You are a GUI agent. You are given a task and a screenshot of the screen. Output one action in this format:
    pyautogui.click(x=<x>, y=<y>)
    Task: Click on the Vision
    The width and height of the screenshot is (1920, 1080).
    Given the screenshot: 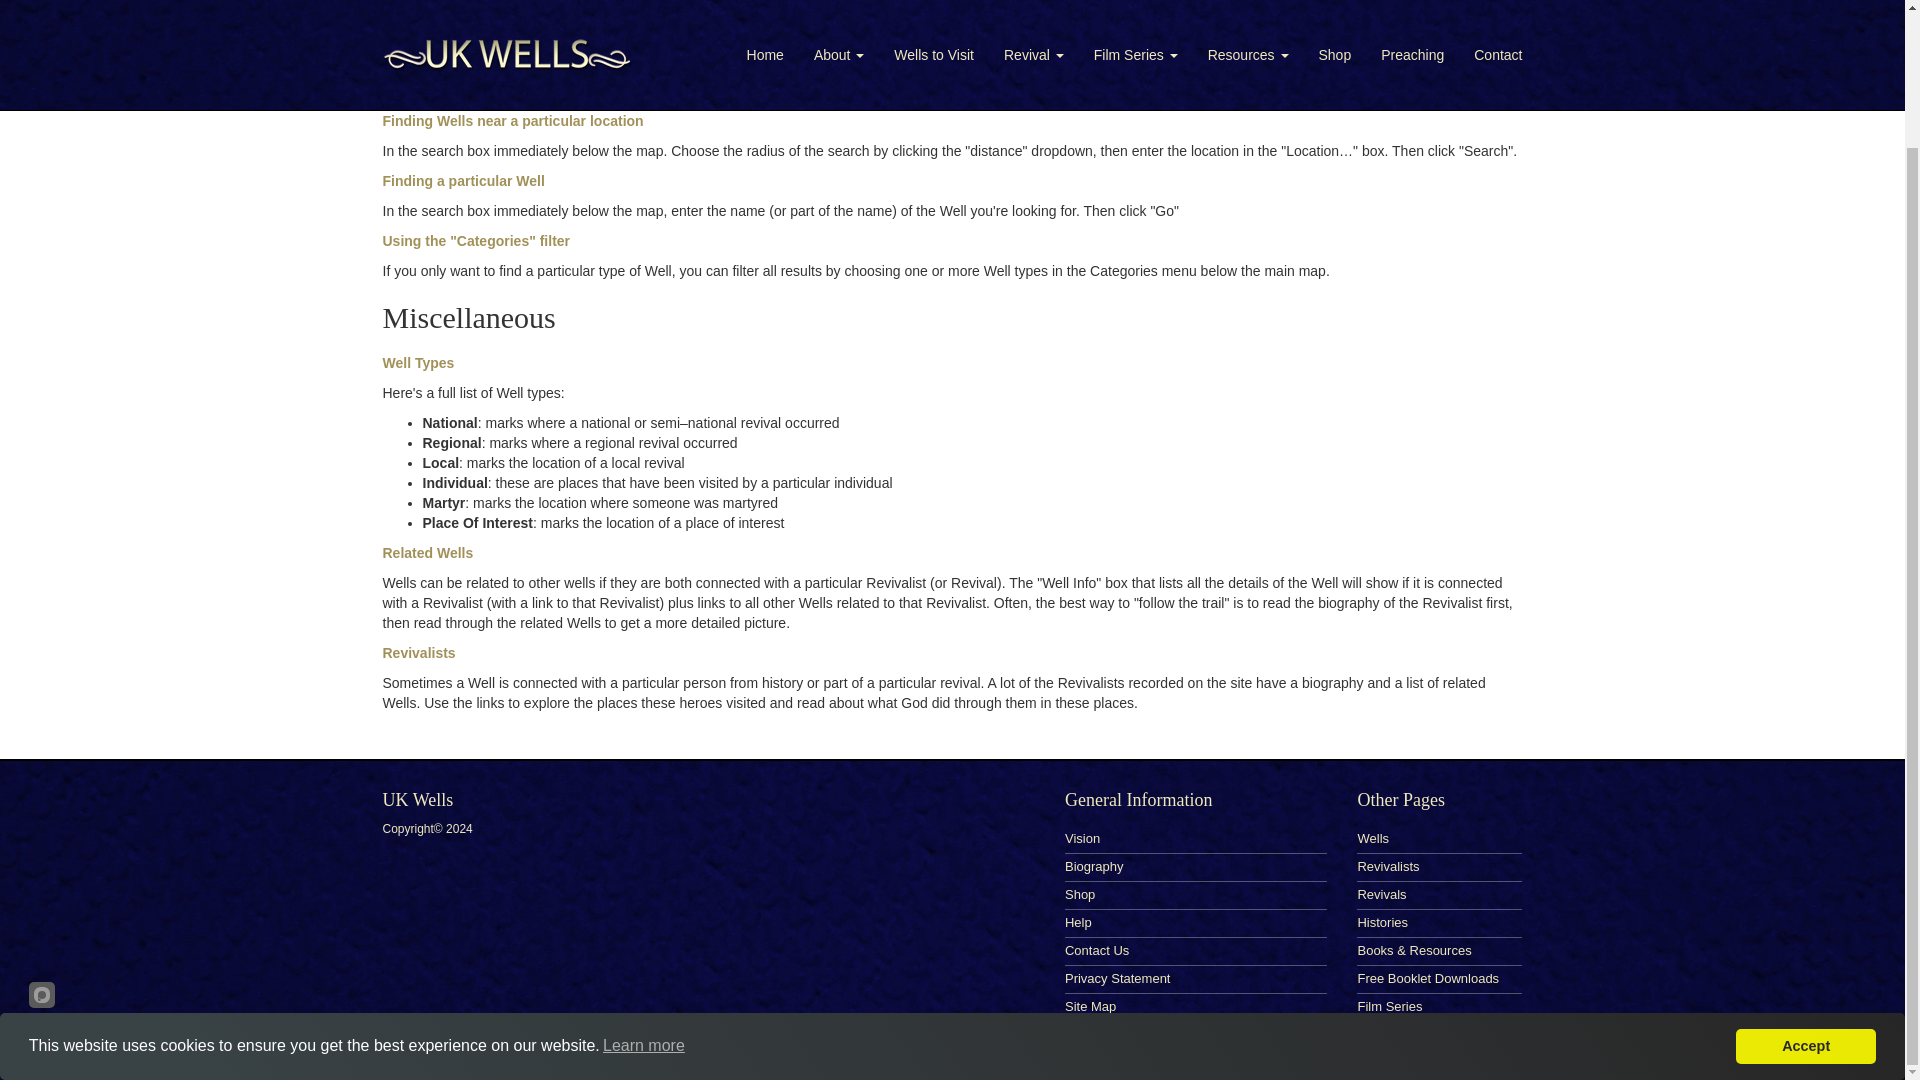 What is the action you would take?
    pyautogui.click(x=1082, y=838)
    